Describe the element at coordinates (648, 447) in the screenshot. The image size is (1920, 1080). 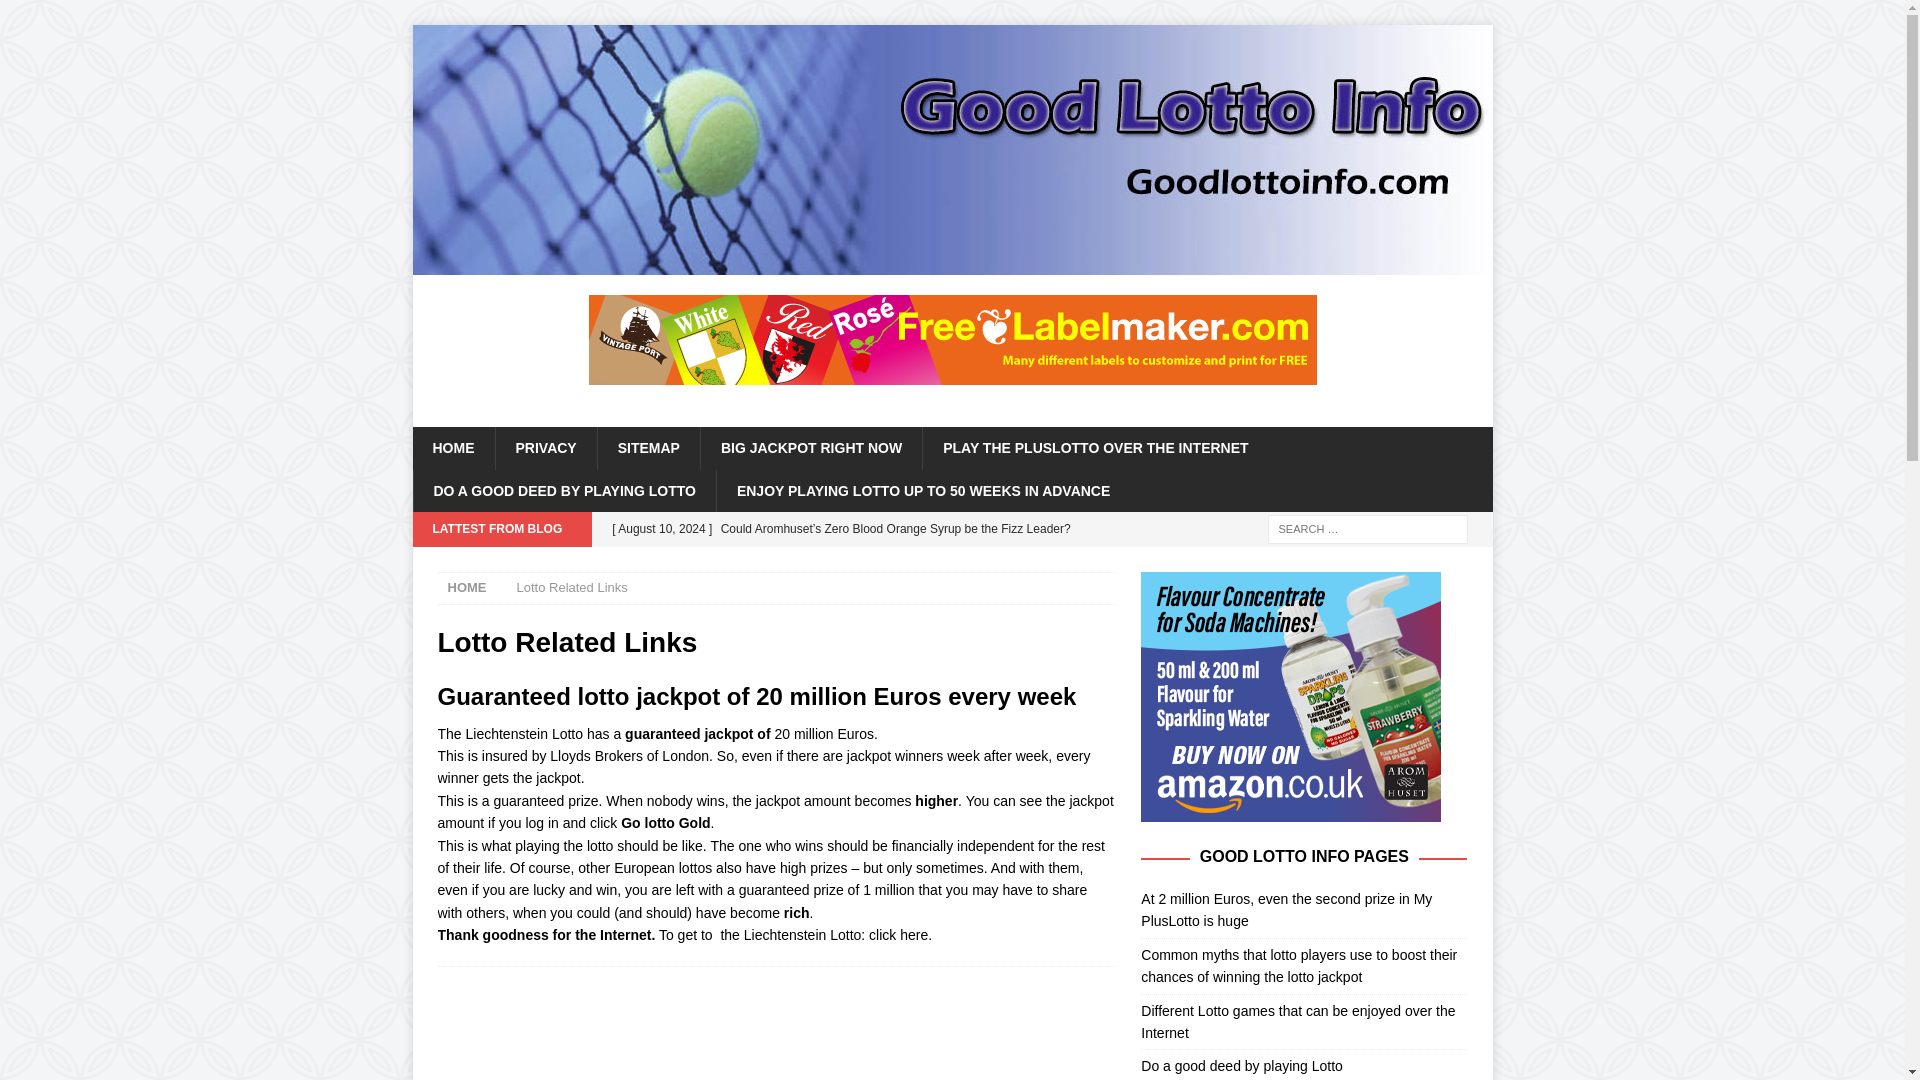
I see `SITEMAP` at that location.